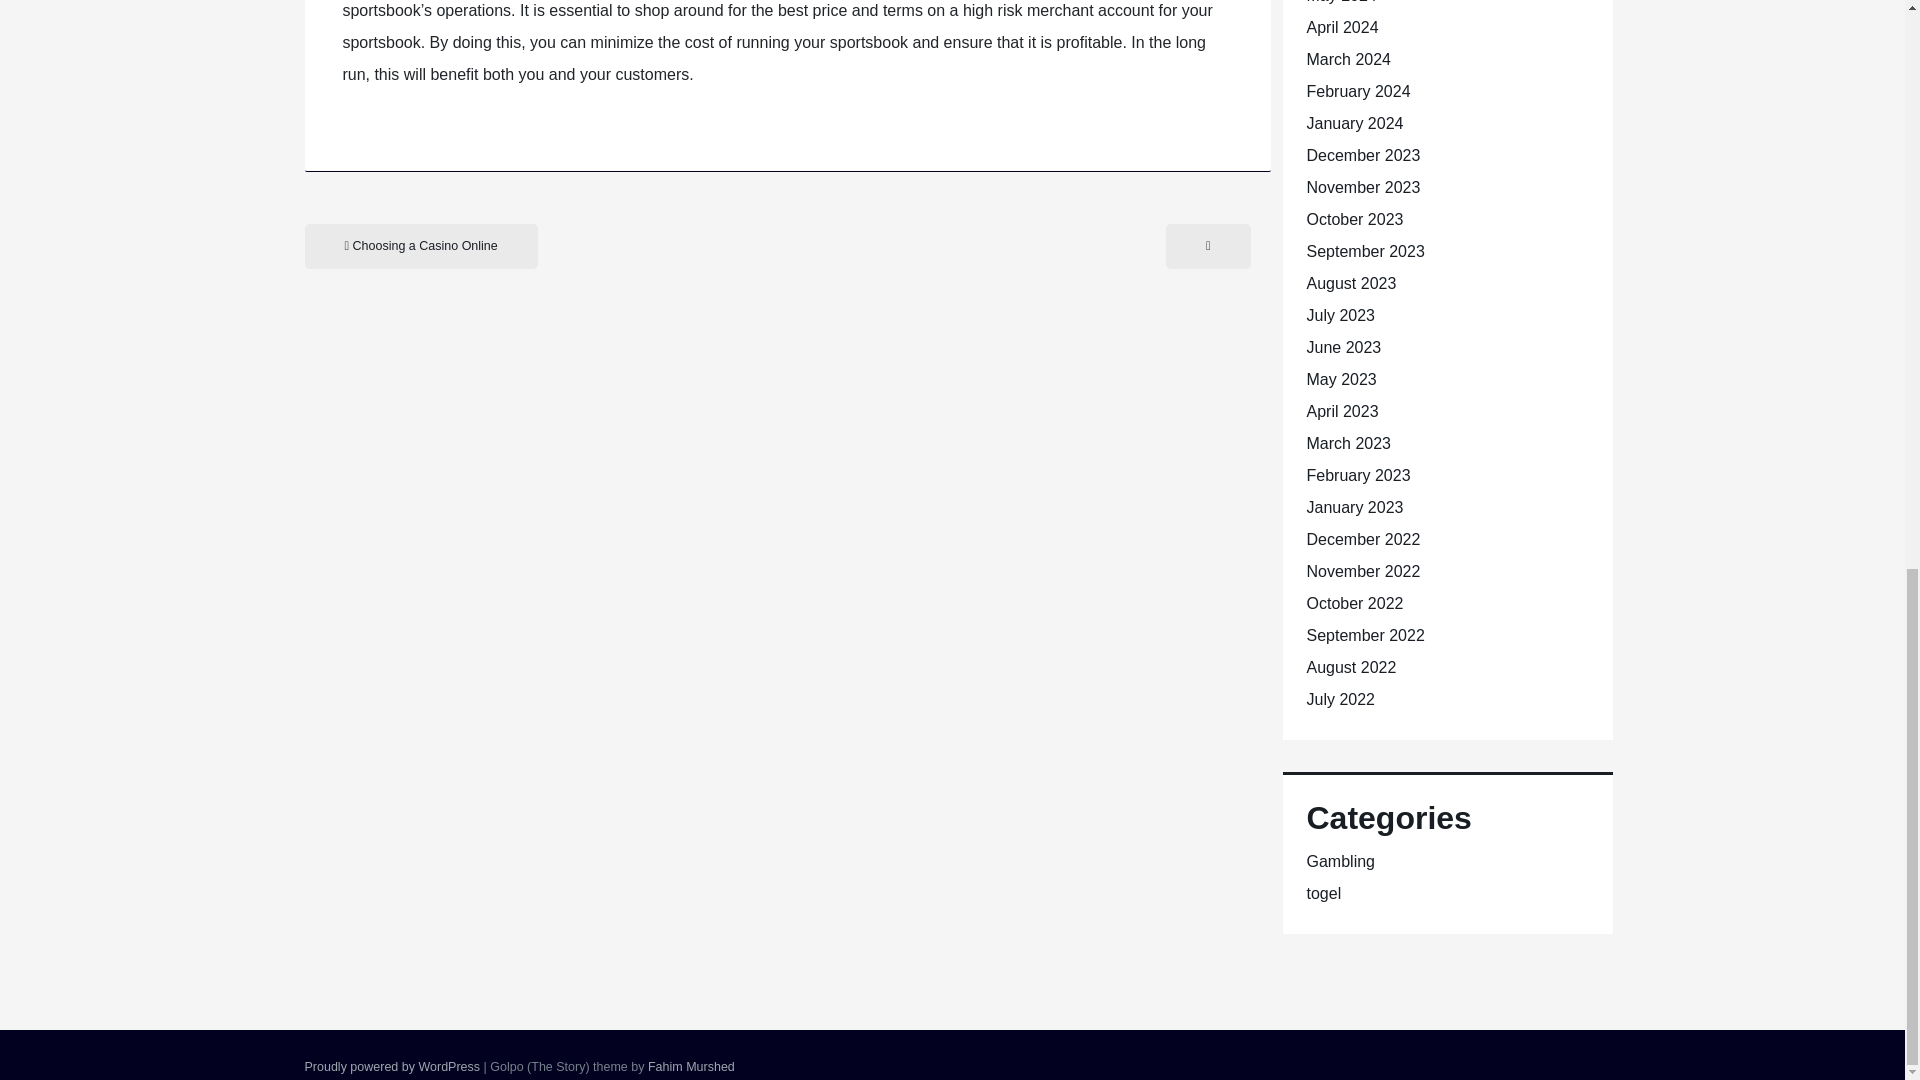  Describe the element at coordinates (1354, 507) in the screenshot. I see `January 2023` at that location.